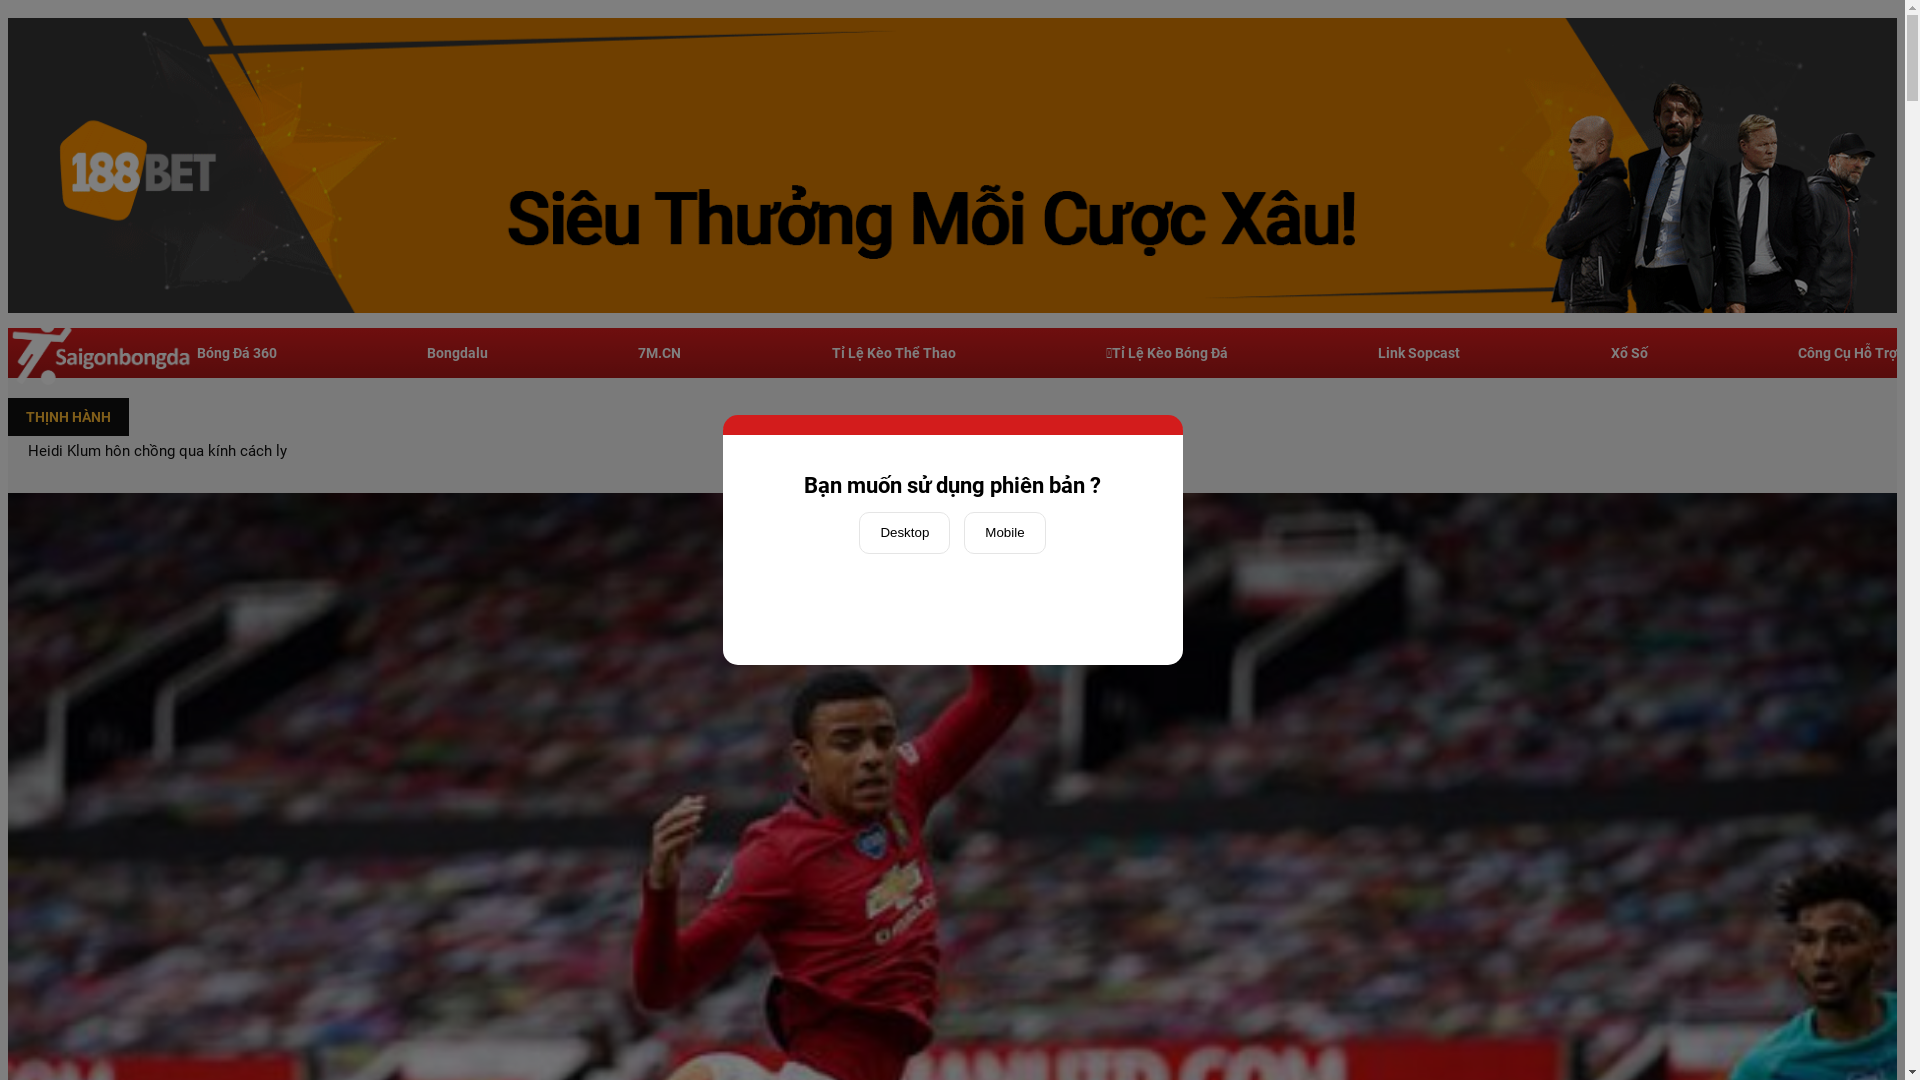 The width and height of the screenshot is (1920, 1080). I want to click on Desktop, so click(904, 533).